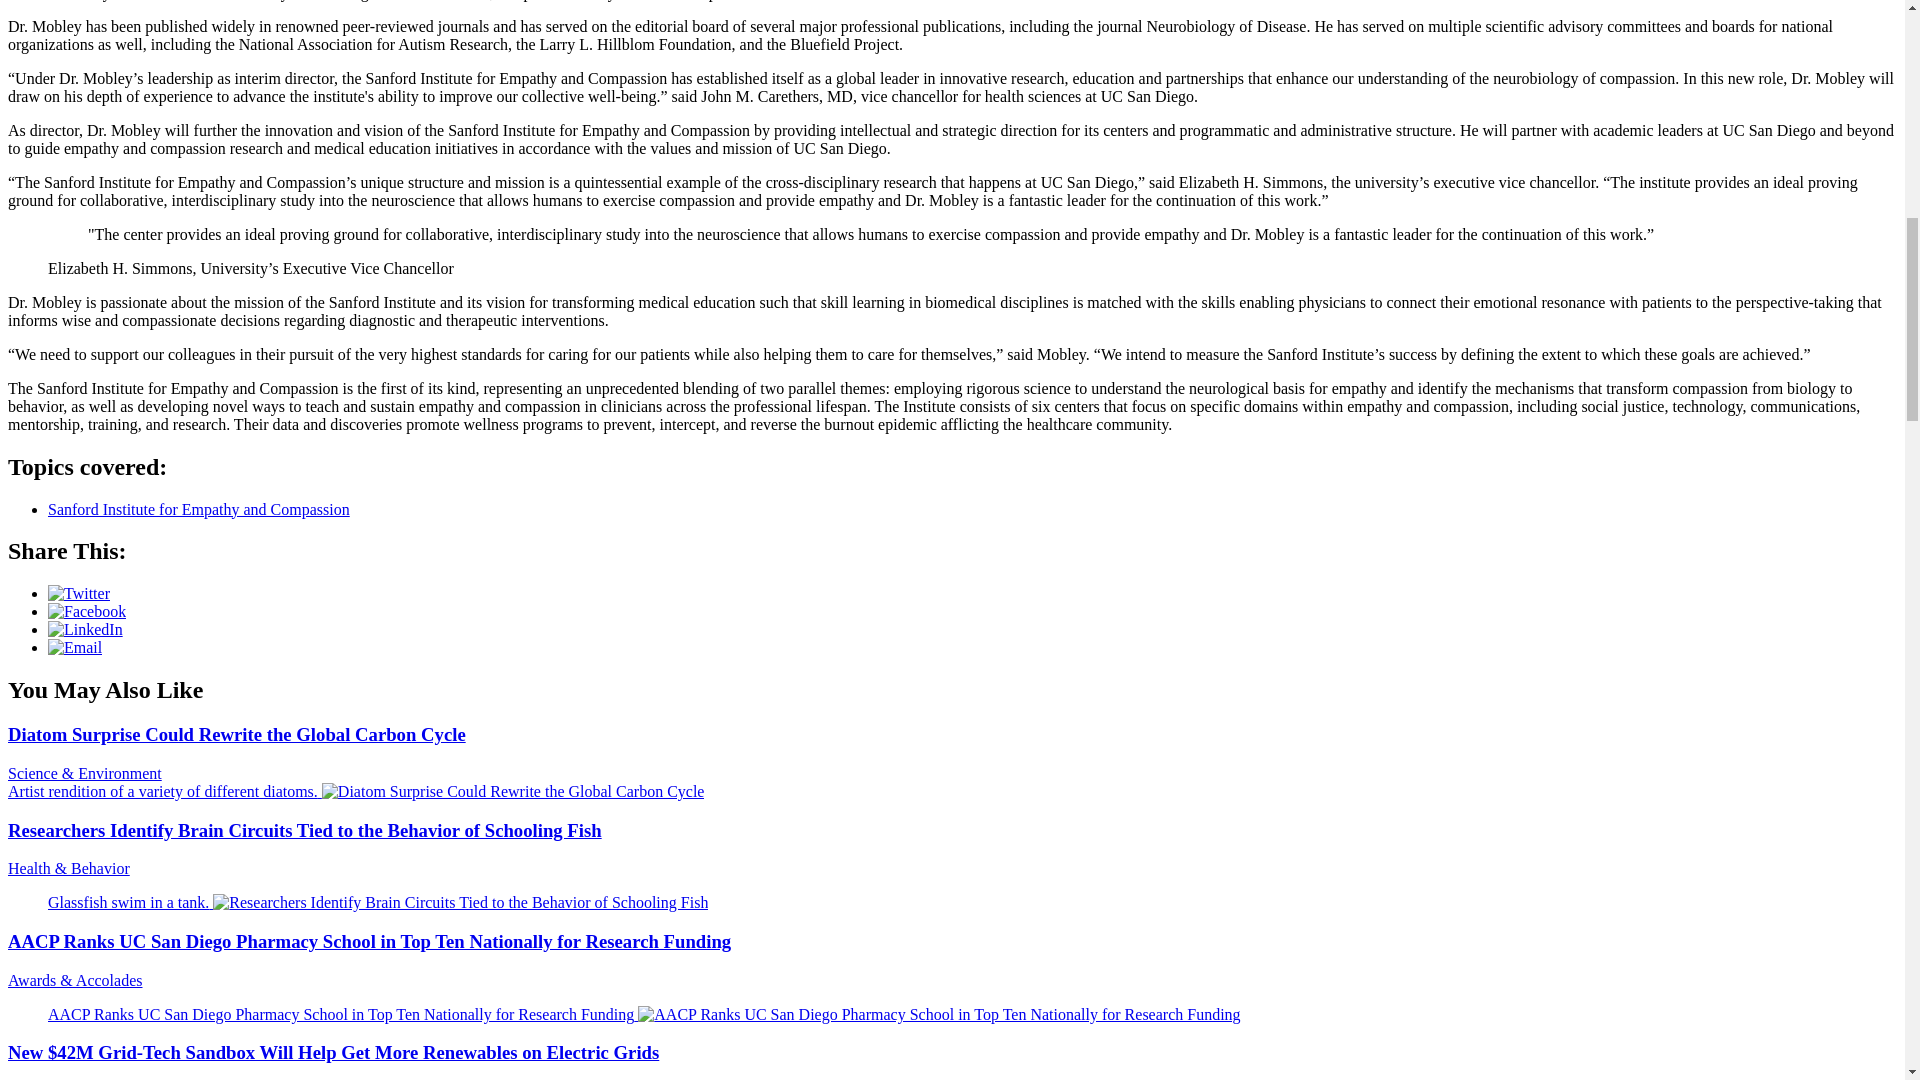 The image size is (1920, 1080). What do you see at coordinates (378, 902) in the screenshot?
I see `Glassfish swim in a tank.` at bounding box center [378, 902].